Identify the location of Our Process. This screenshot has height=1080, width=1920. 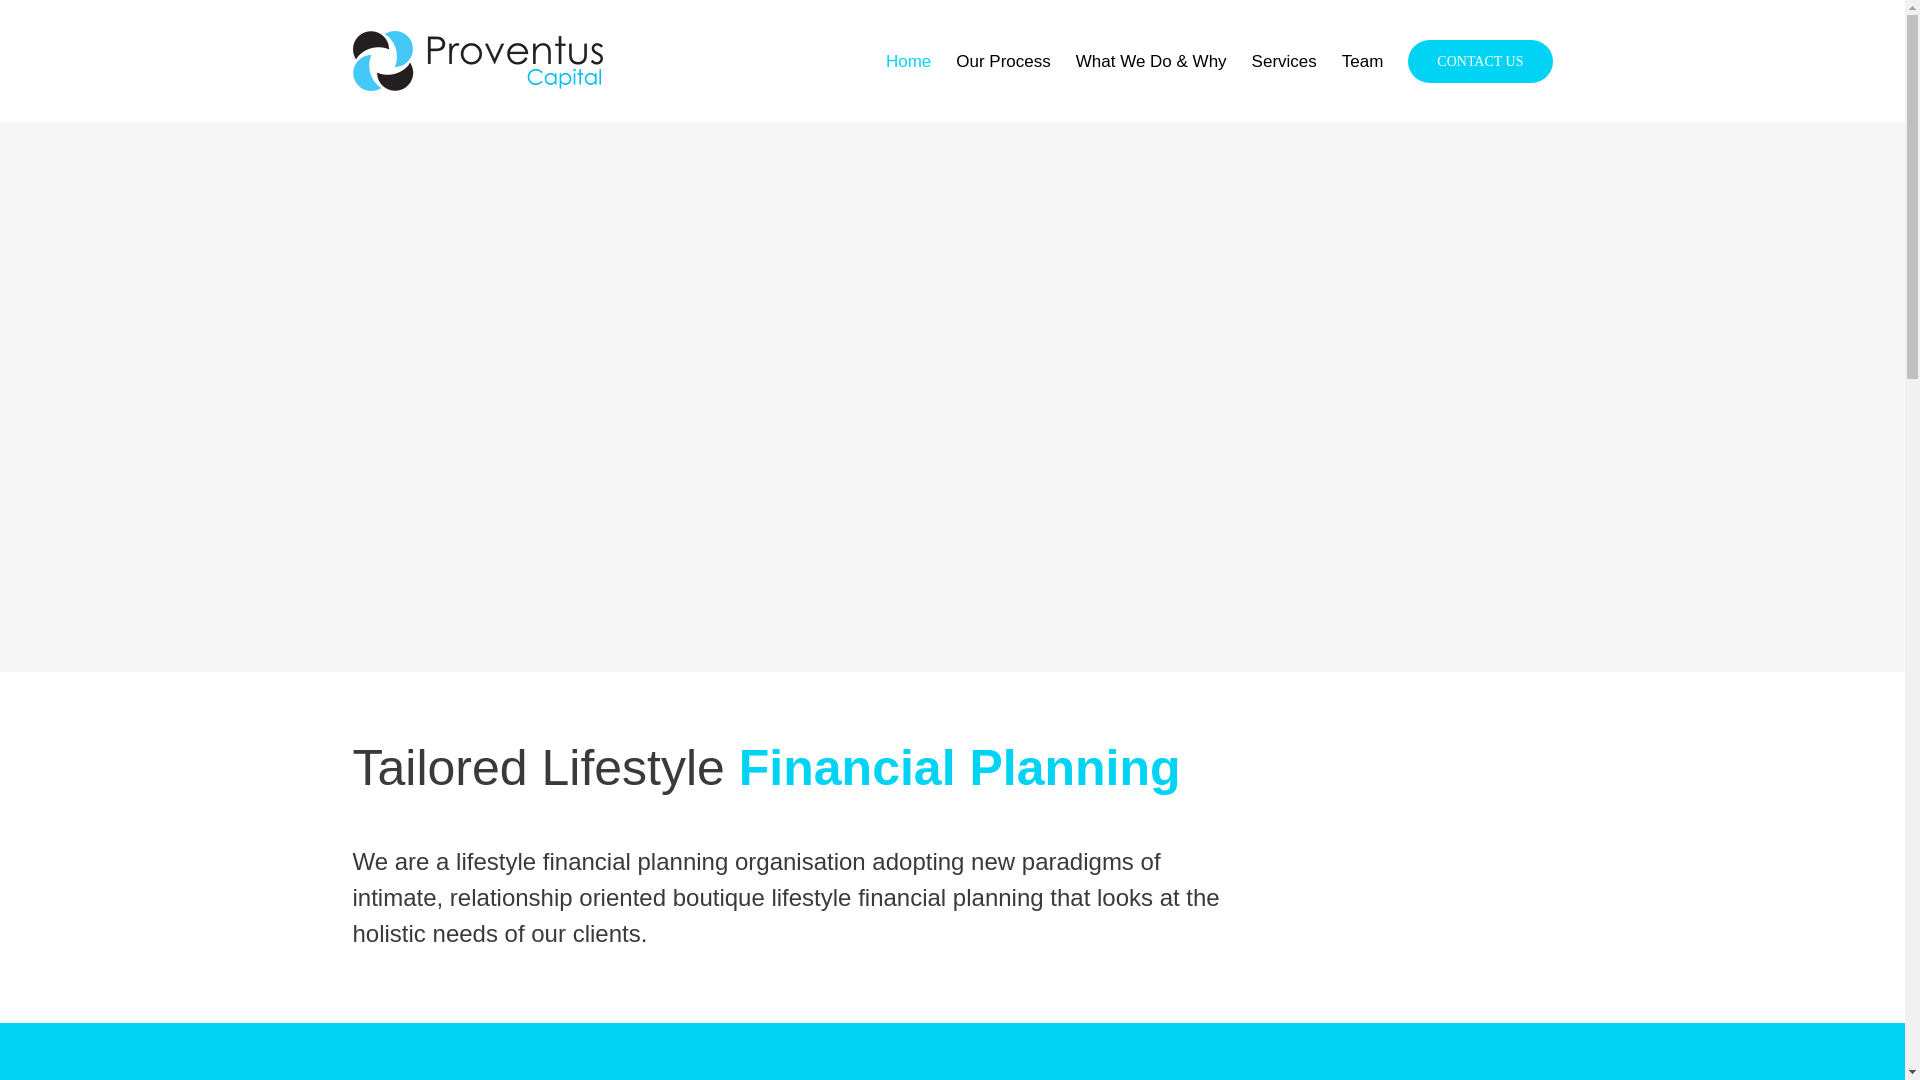
(1003, 61).